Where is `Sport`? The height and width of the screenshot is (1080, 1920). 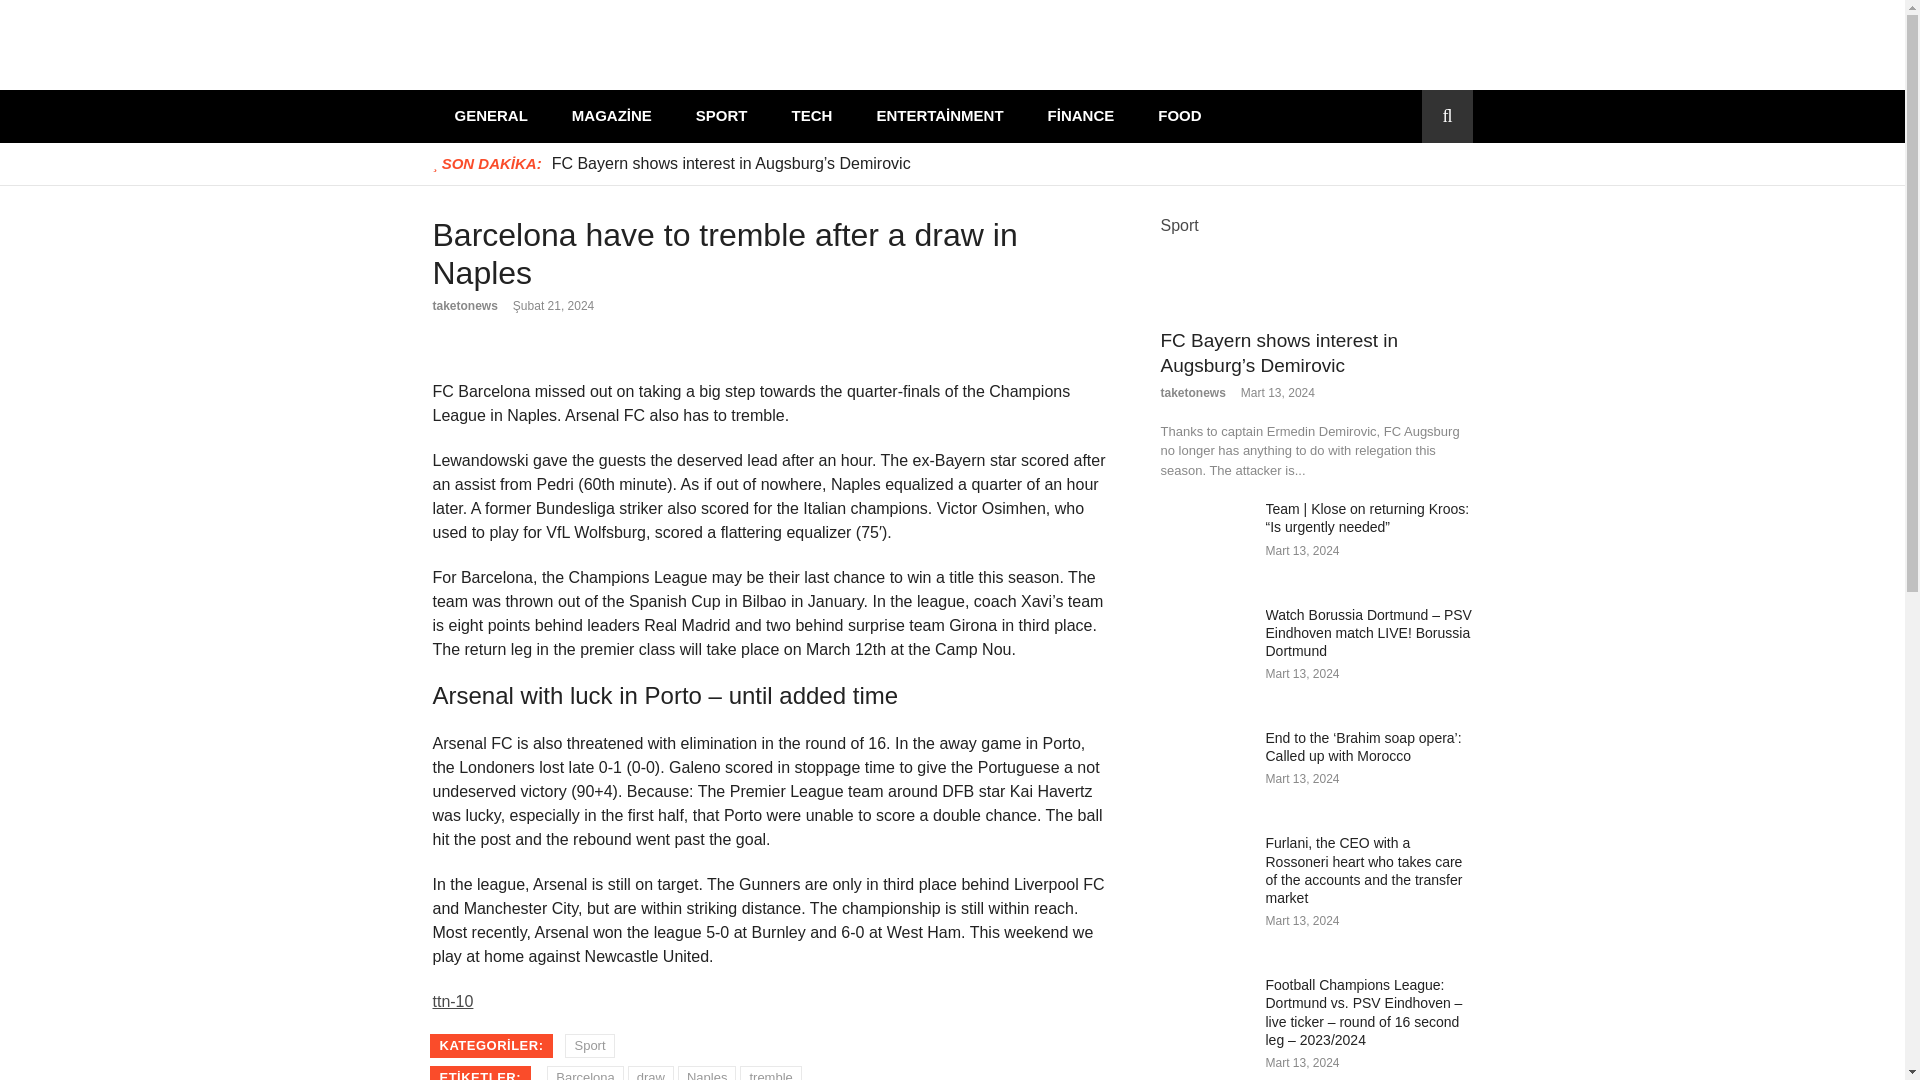 Sport is located at coordinates (1178, 224).